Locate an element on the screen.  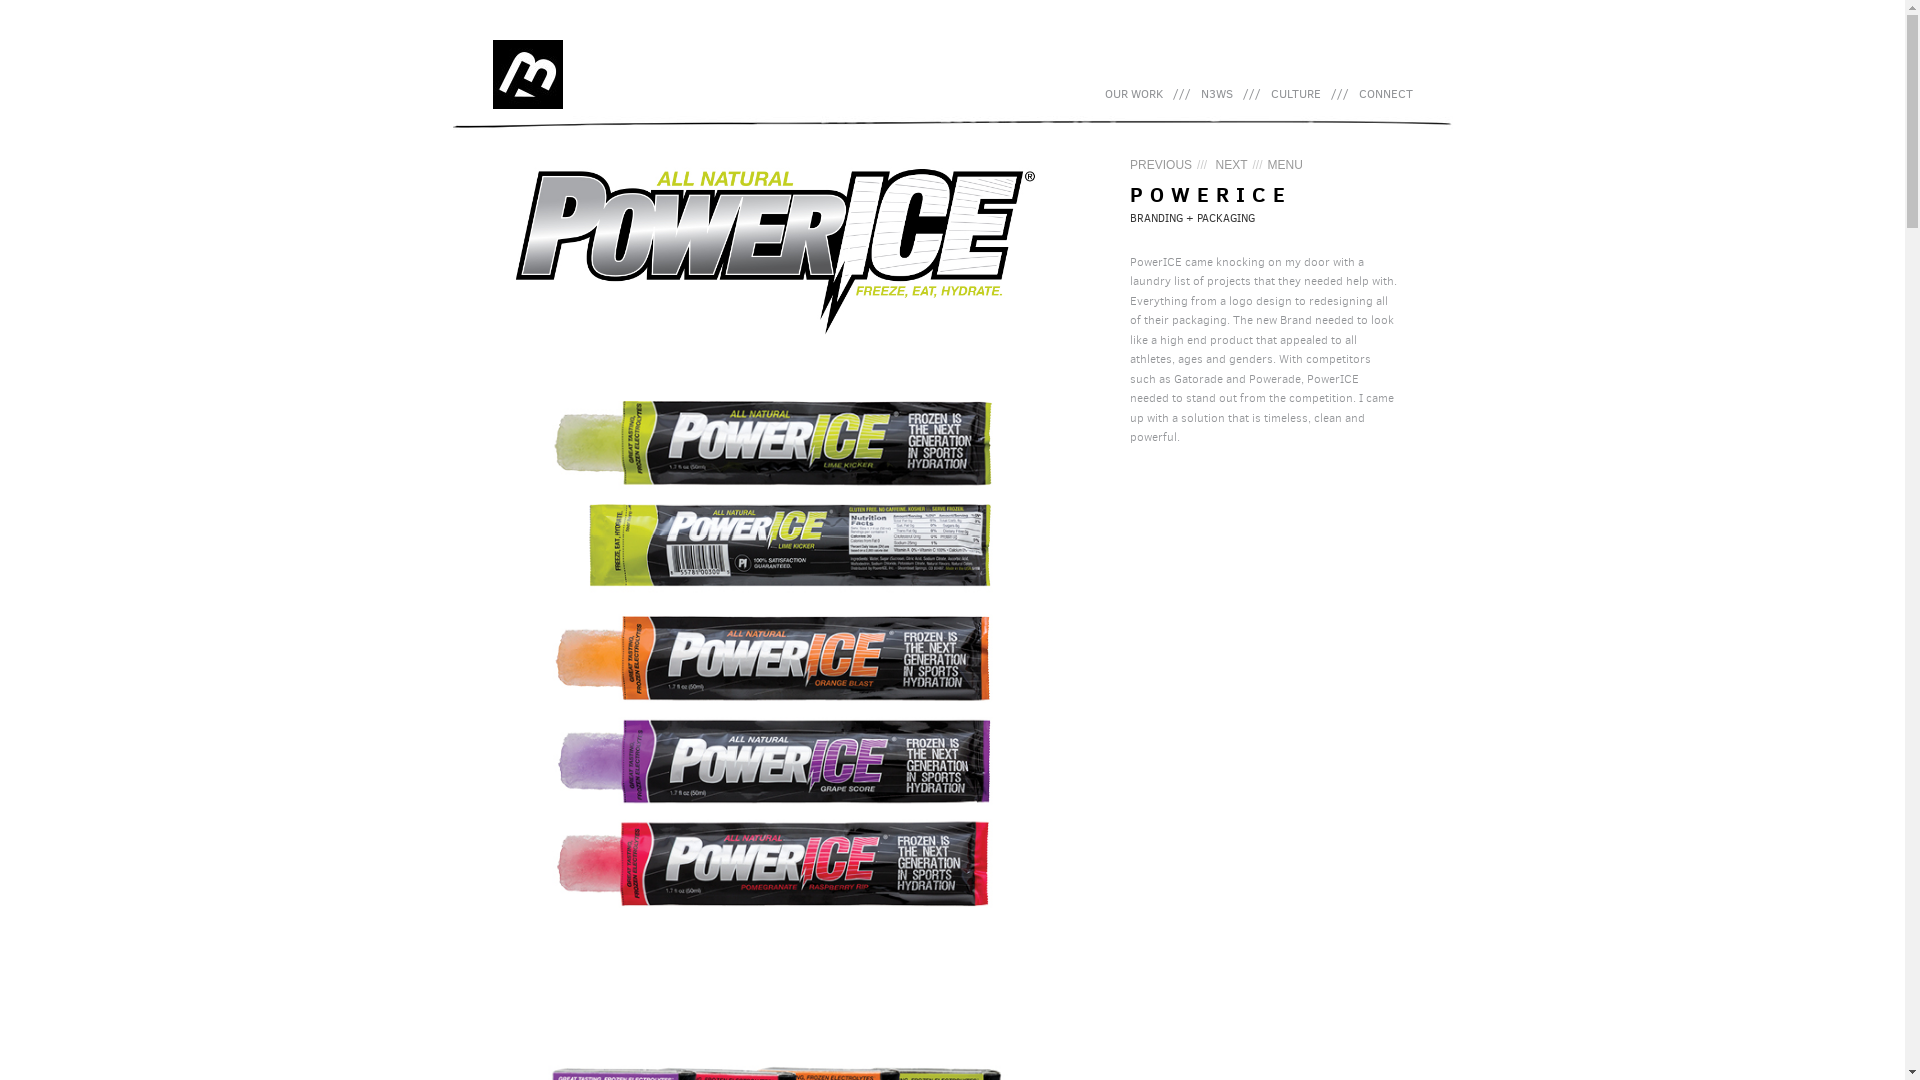
Skip to primary content is located at coordinates (1178, 95).